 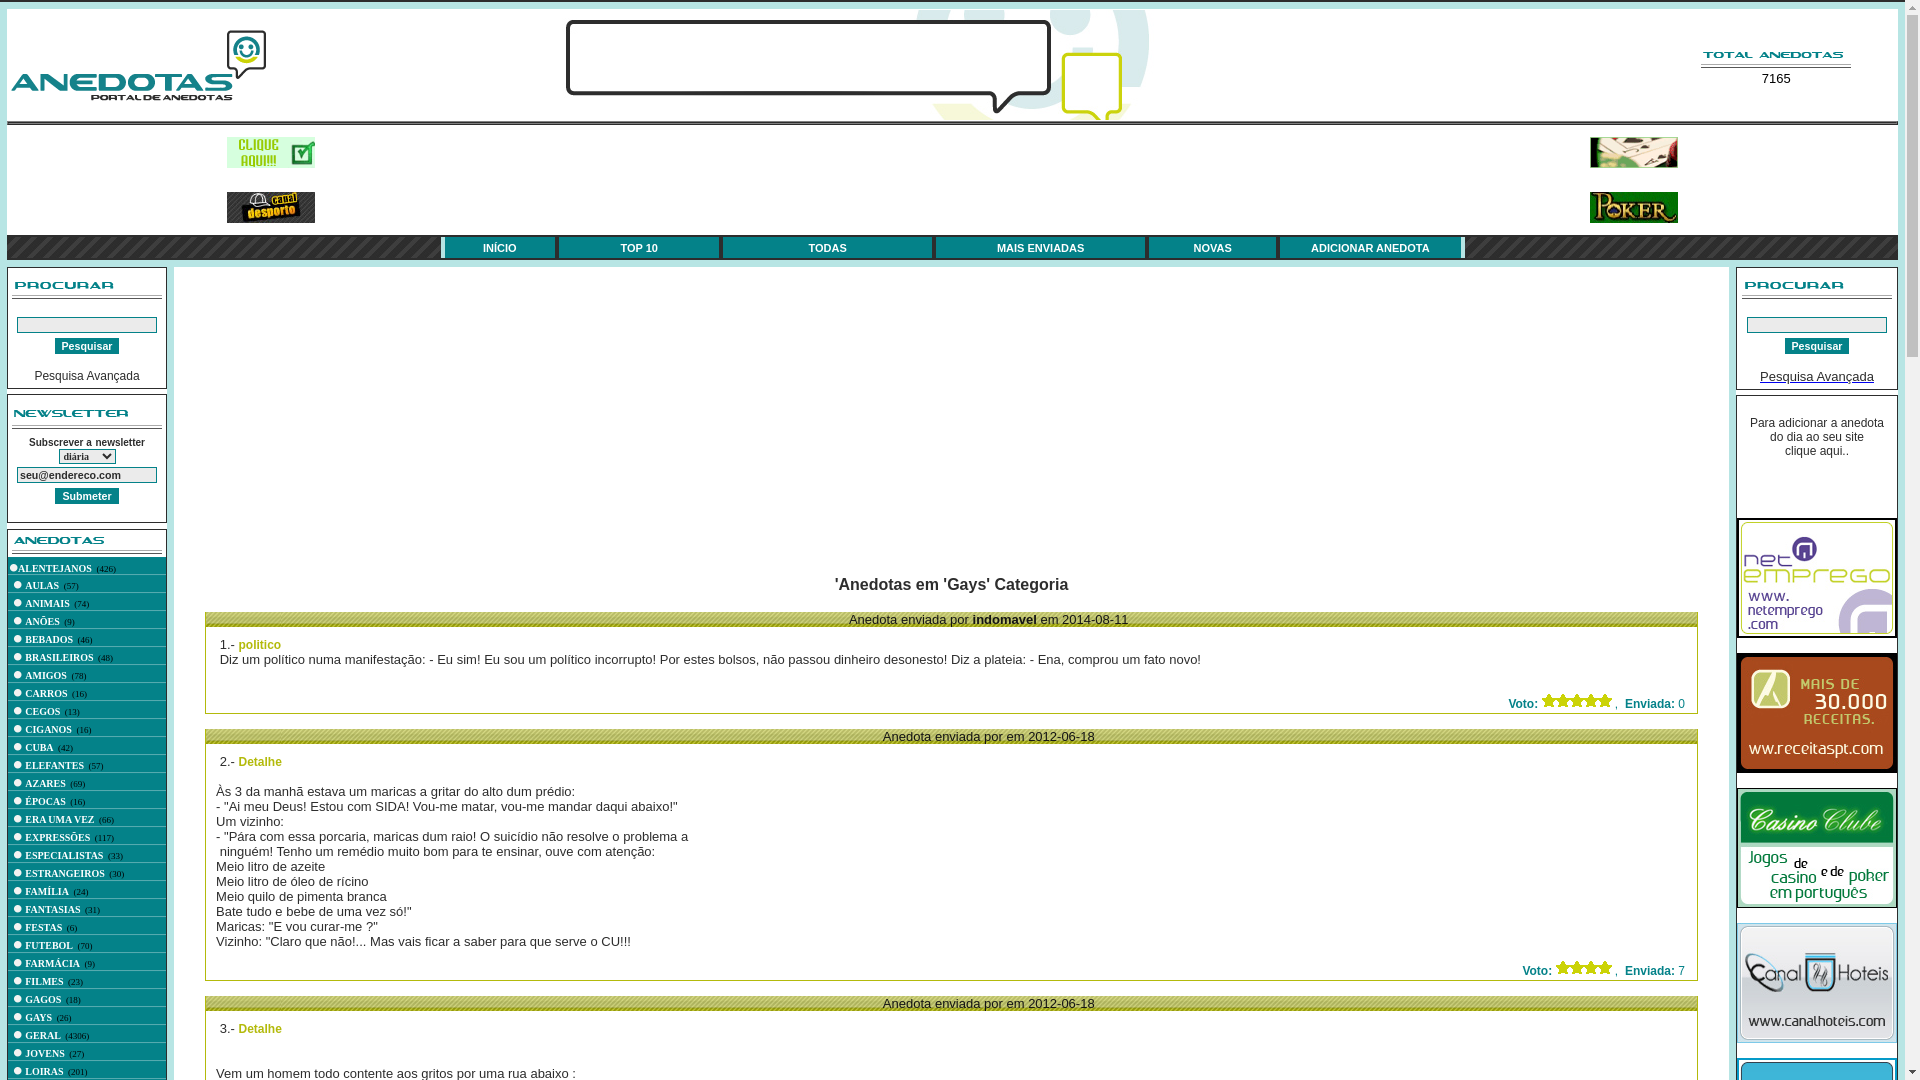 I want to click on MAIS ENVIADAS, so click(x=1040, y=248).